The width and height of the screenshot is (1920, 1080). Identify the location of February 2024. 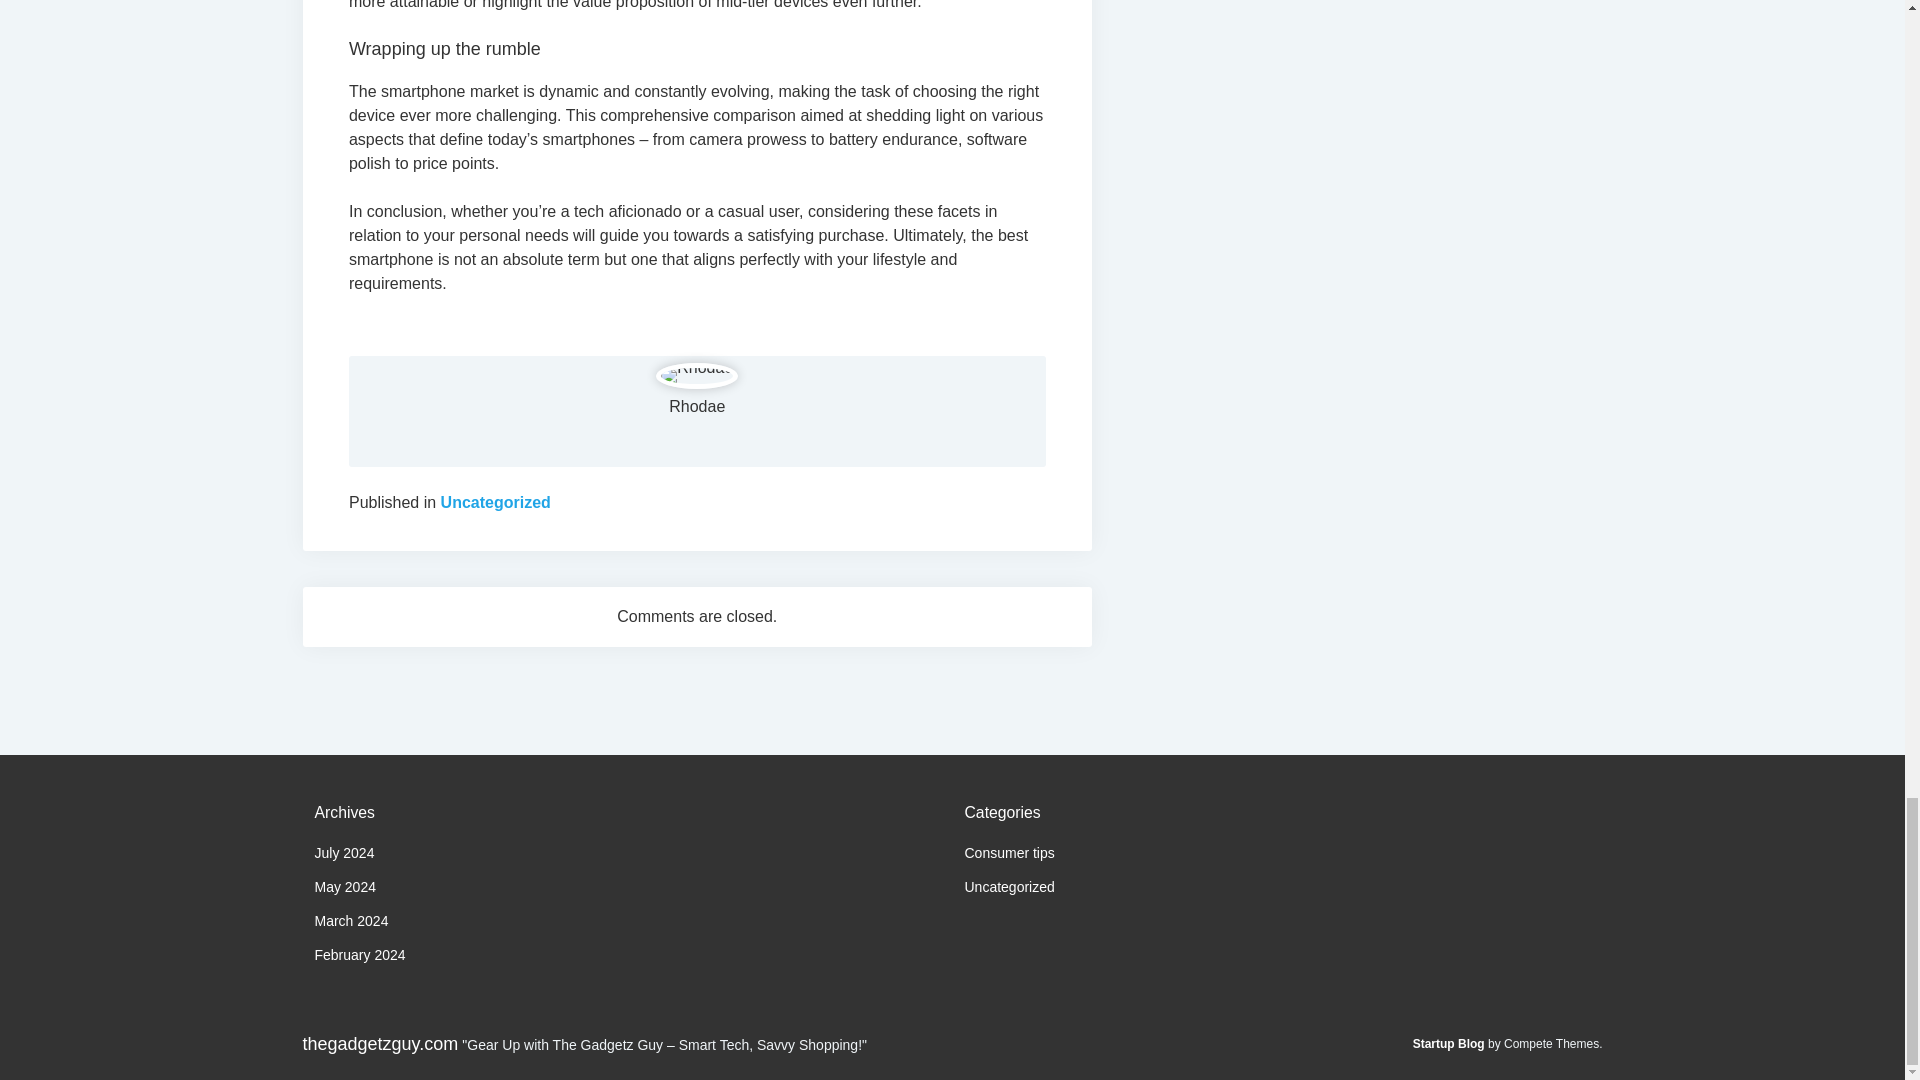
(360, 955).